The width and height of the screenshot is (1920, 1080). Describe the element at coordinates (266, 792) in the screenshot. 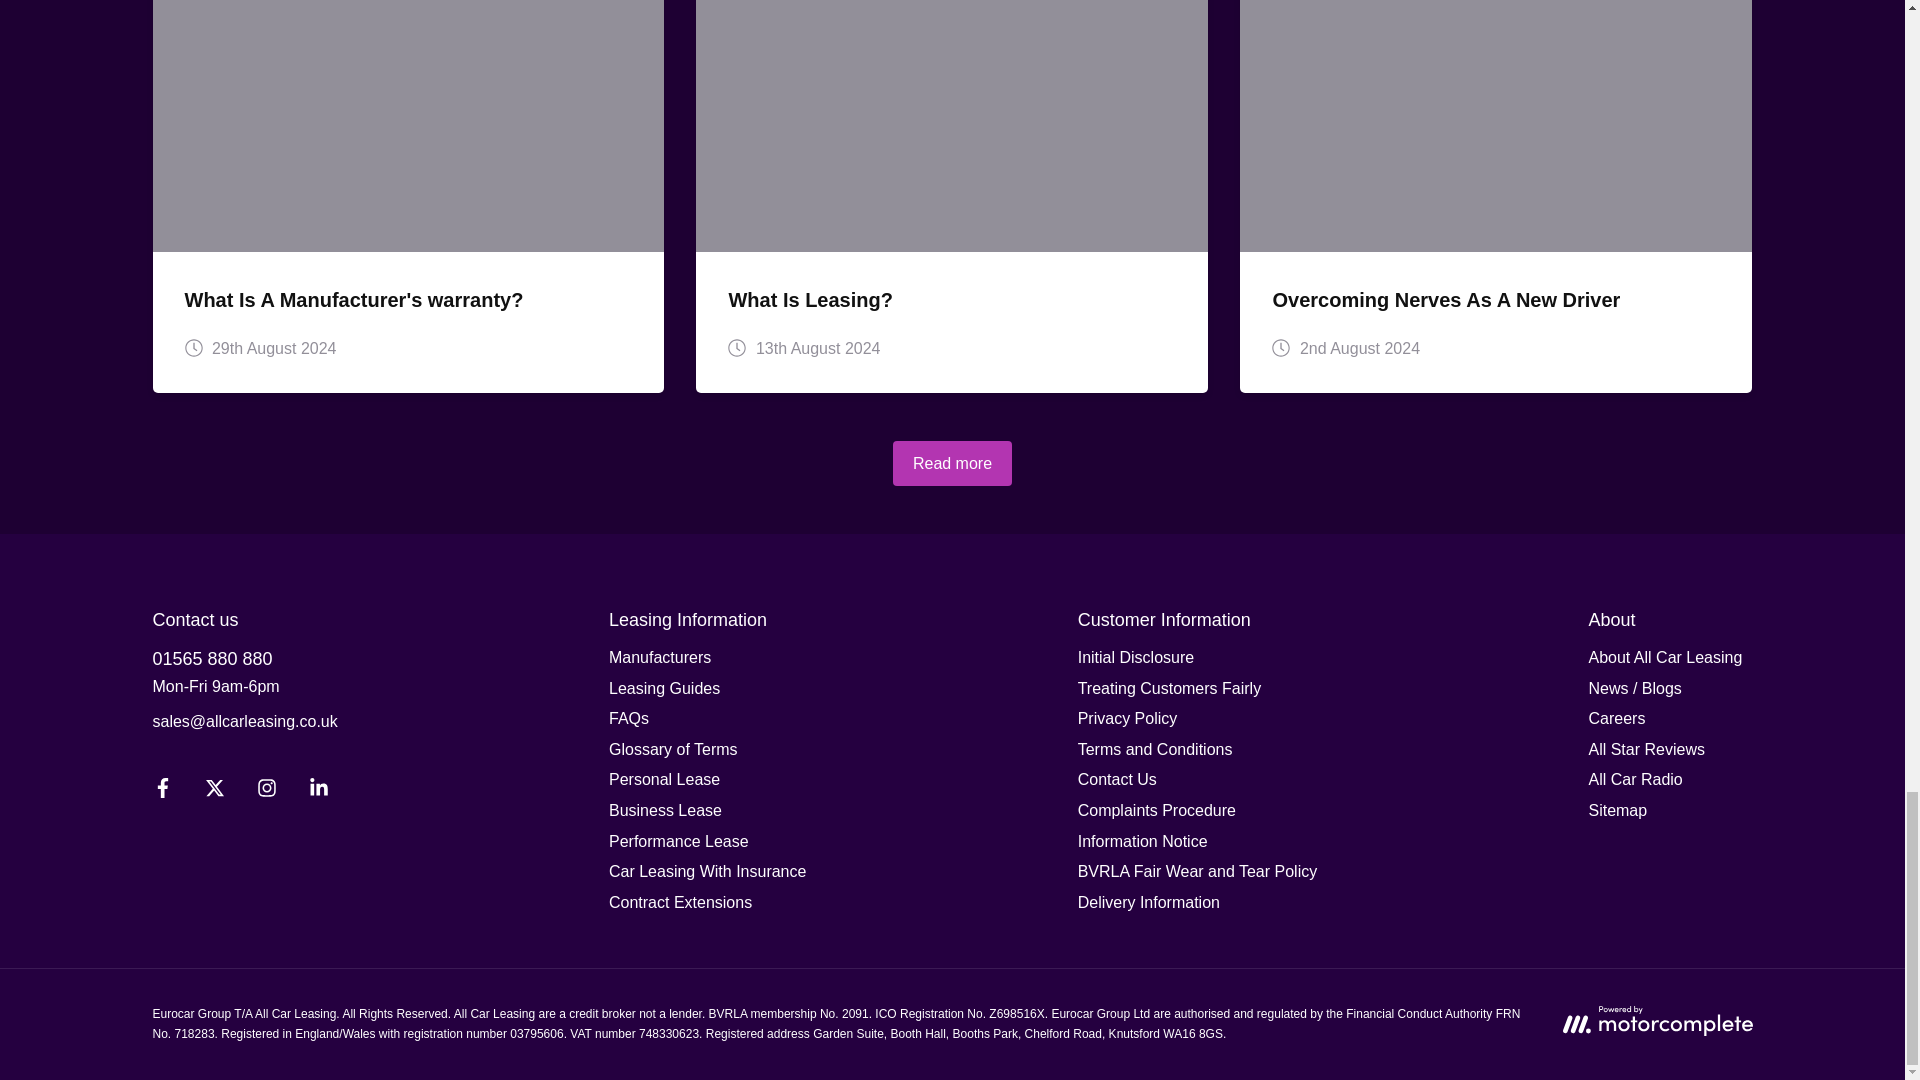

I see `Instagram` at that location.